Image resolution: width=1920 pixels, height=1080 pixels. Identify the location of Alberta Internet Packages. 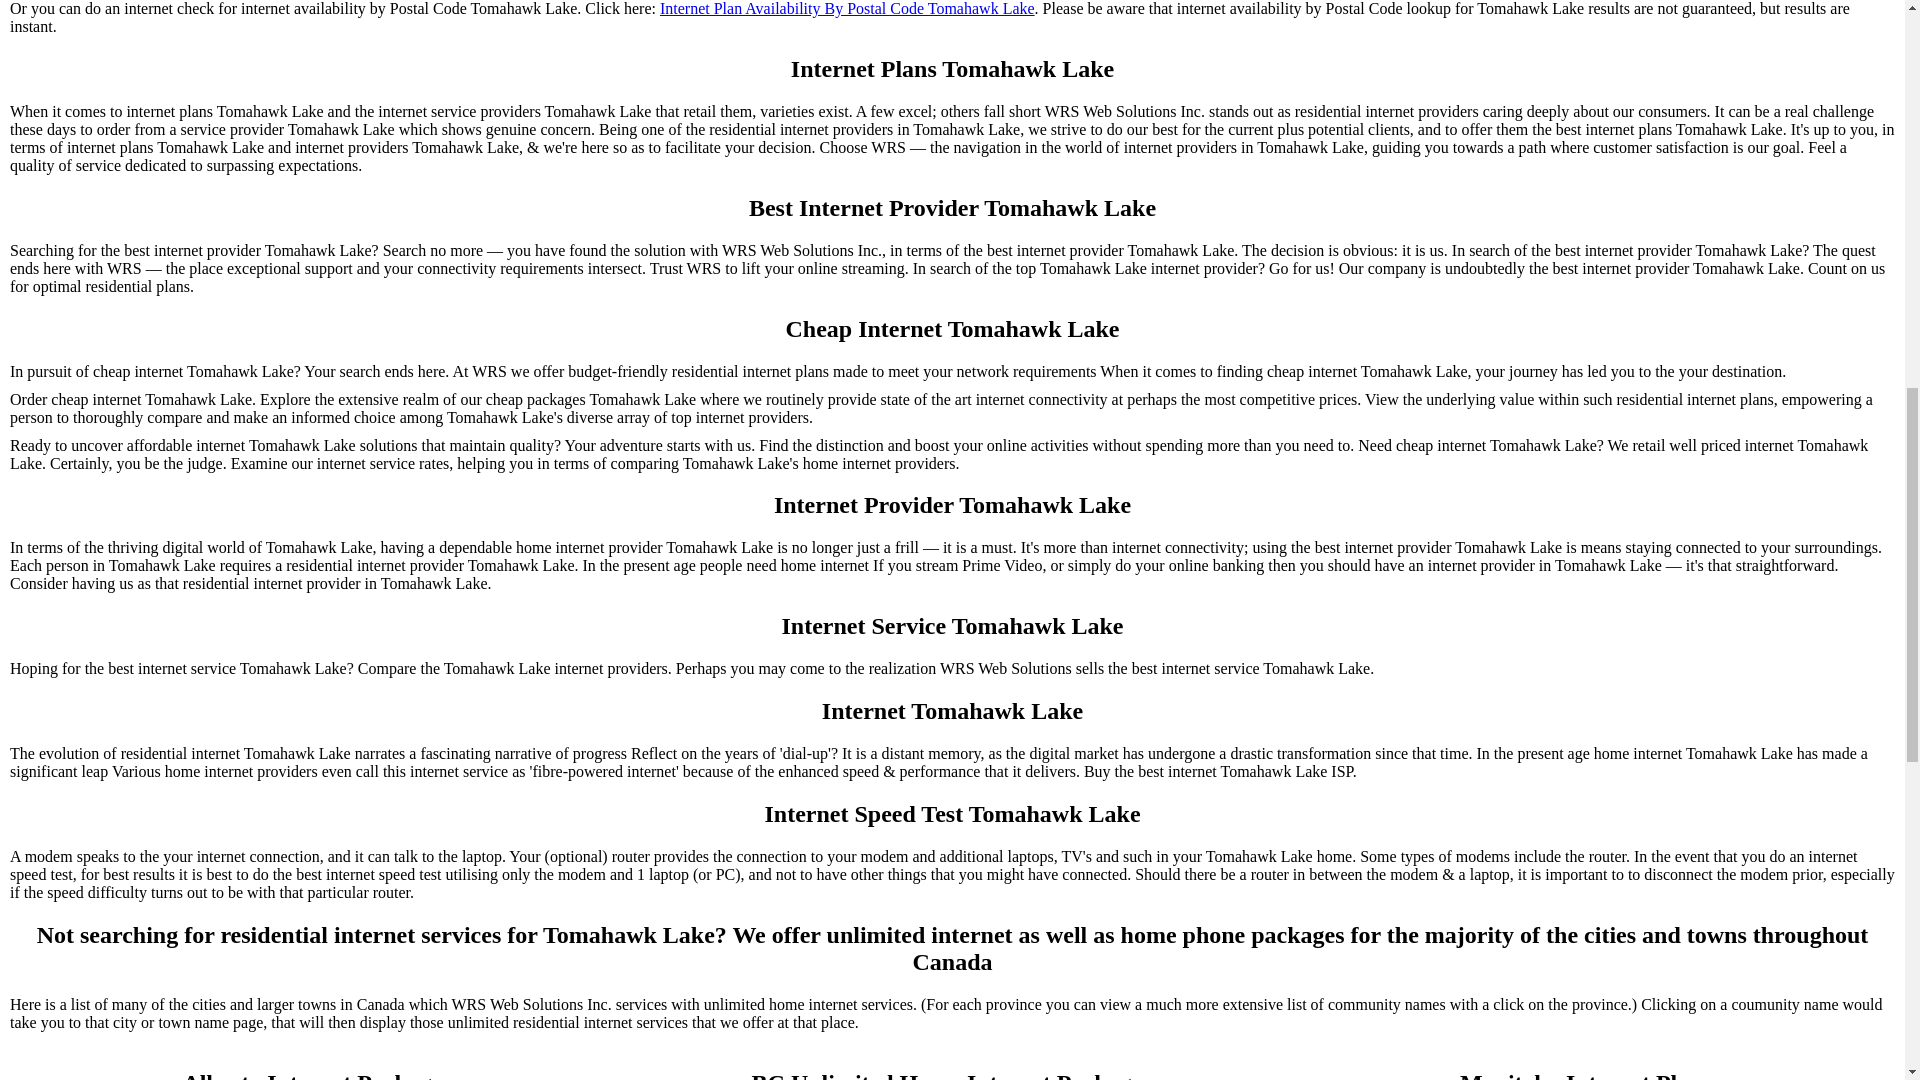
(316, 1075).